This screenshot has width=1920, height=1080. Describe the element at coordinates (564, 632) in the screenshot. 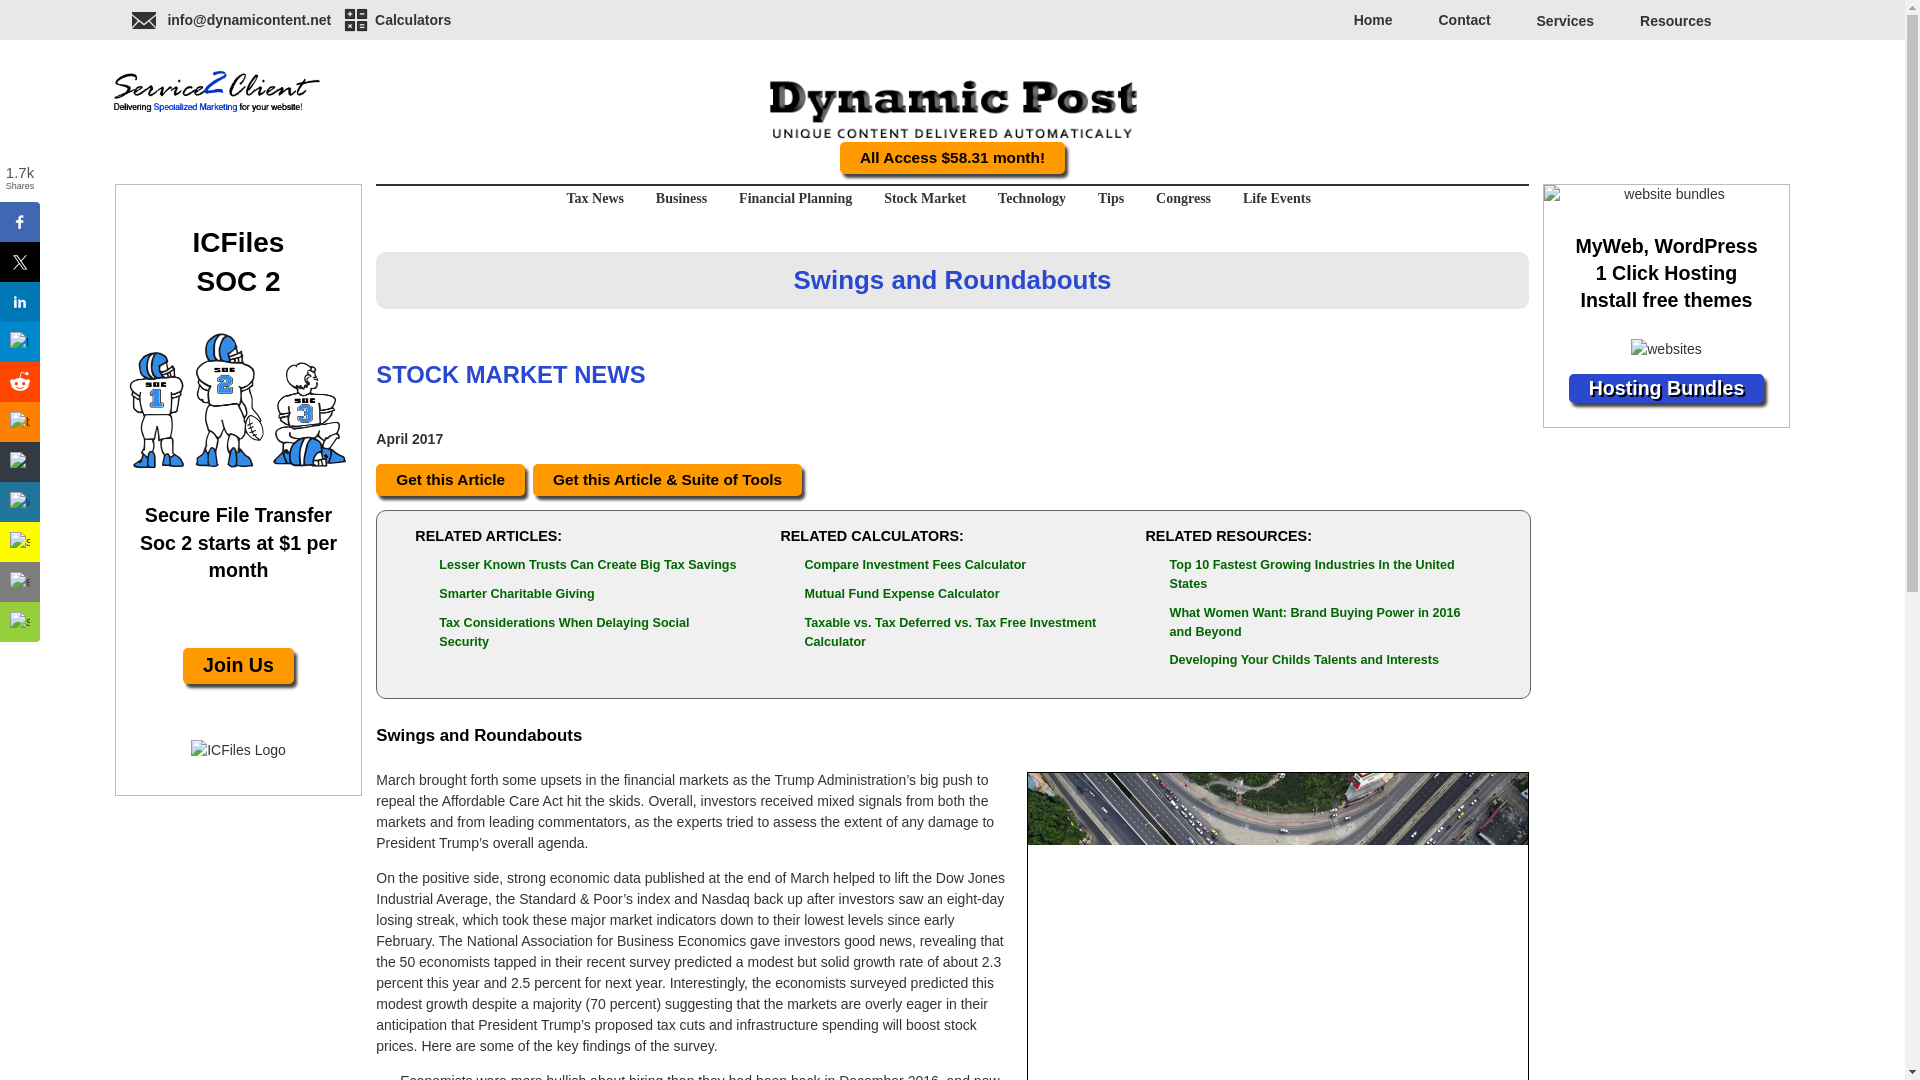

I see `Tax Considerations When Delaying Social Security` at that location.